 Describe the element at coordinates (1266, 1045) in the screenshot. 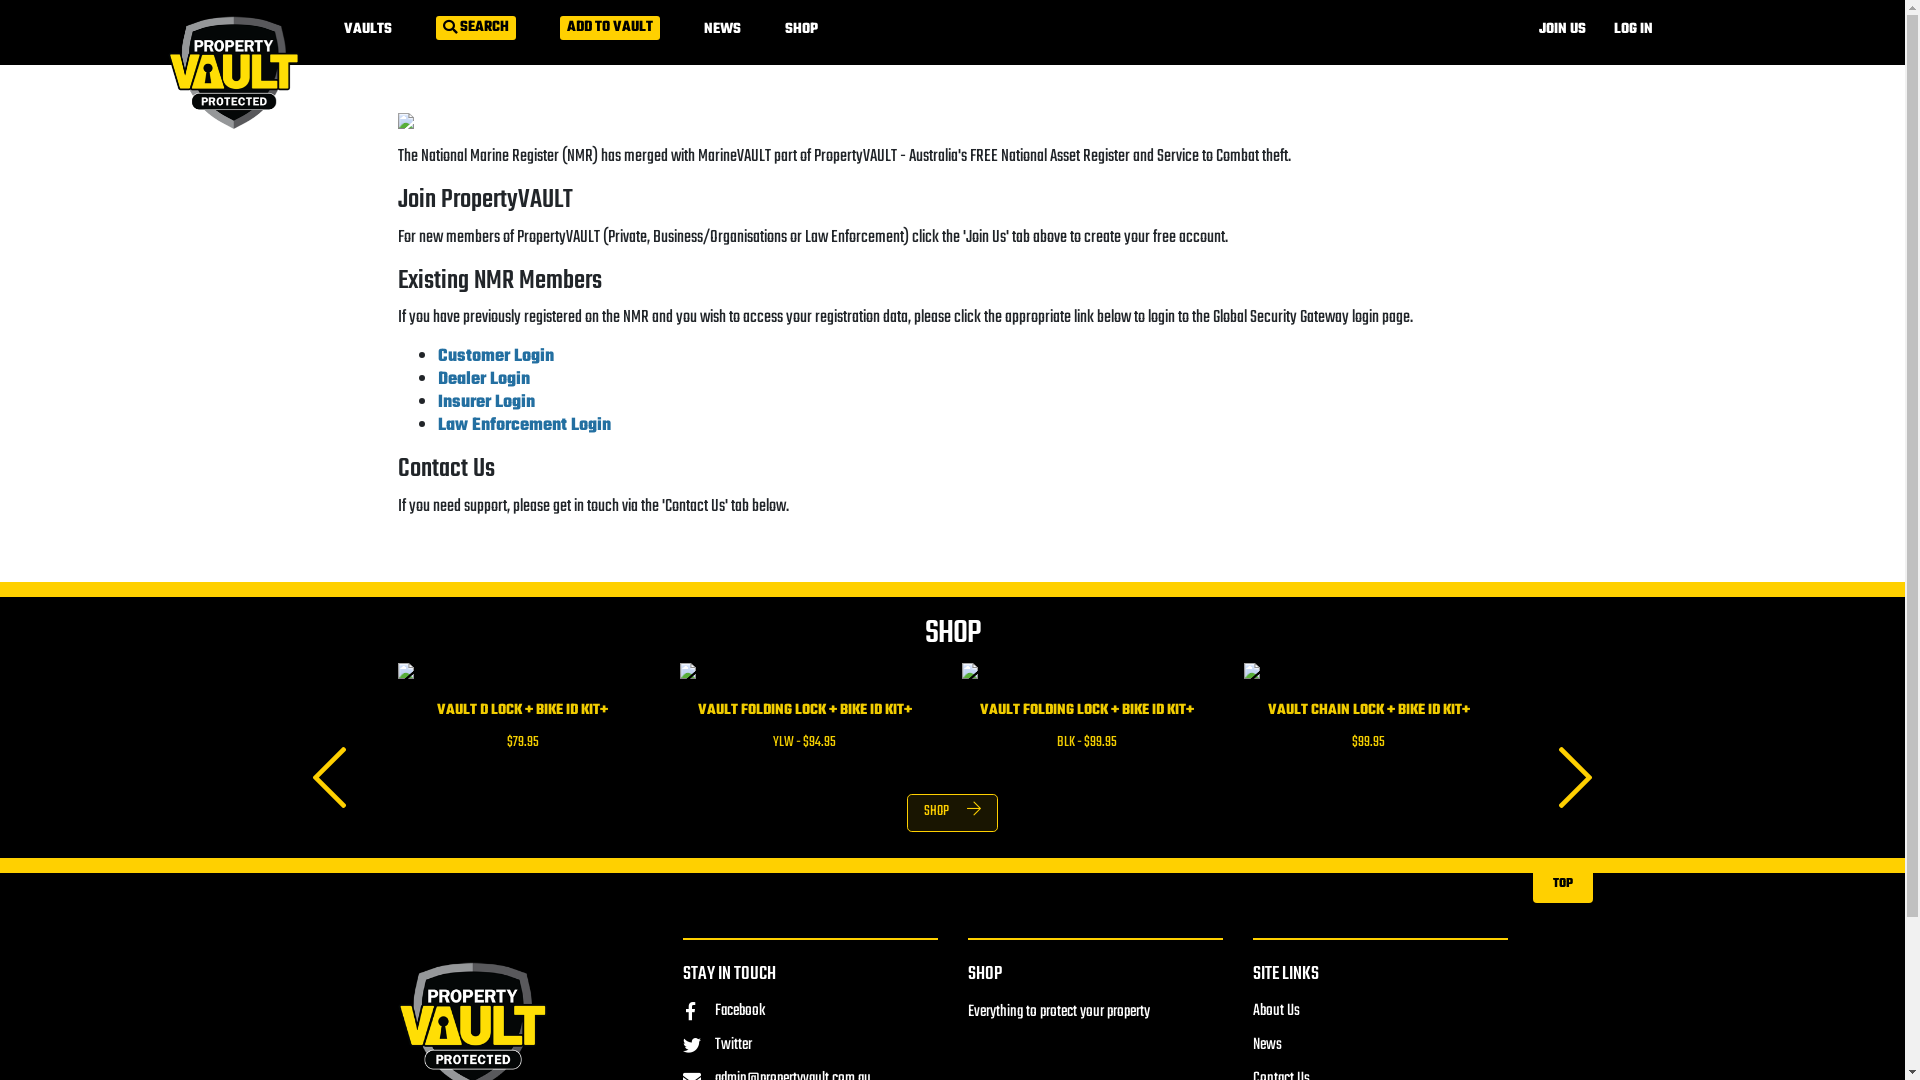

I see `News` at that location.